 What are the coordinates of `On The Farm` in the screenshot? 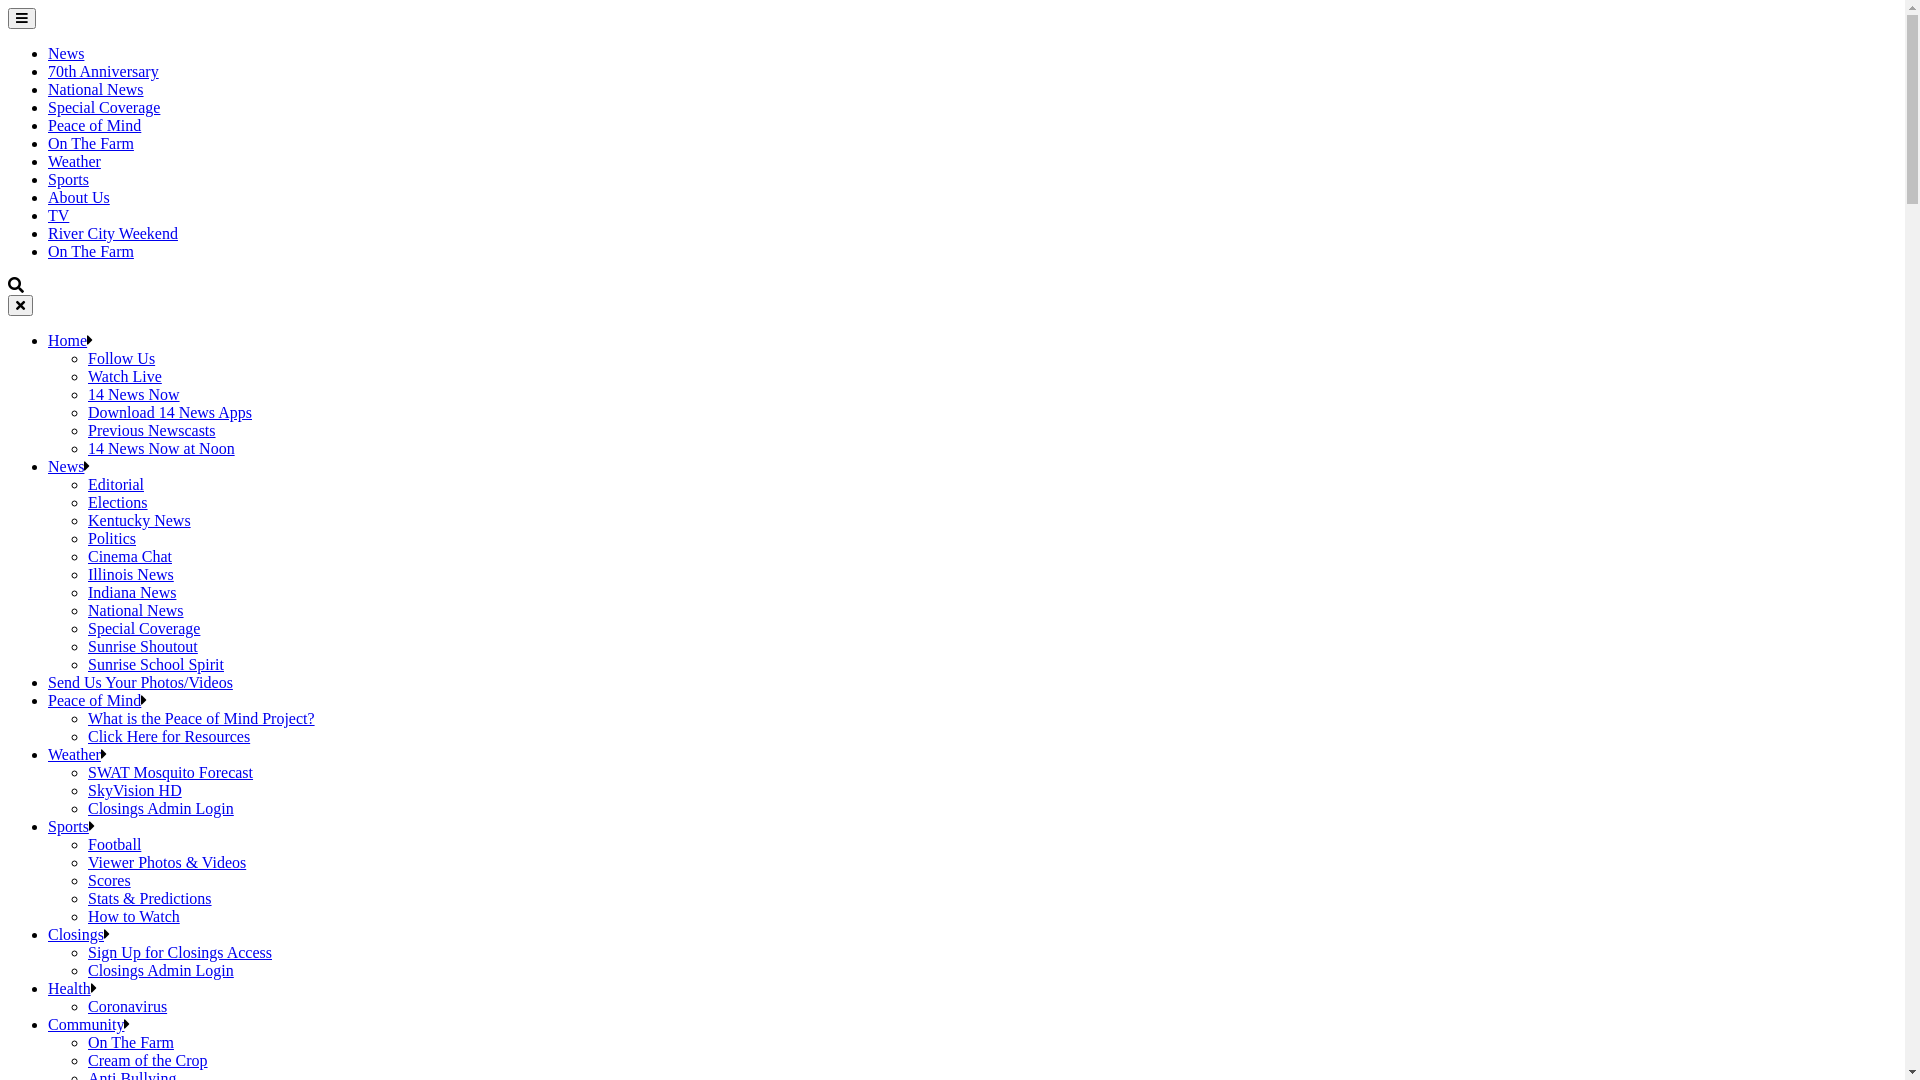 It's located at (91, 252).